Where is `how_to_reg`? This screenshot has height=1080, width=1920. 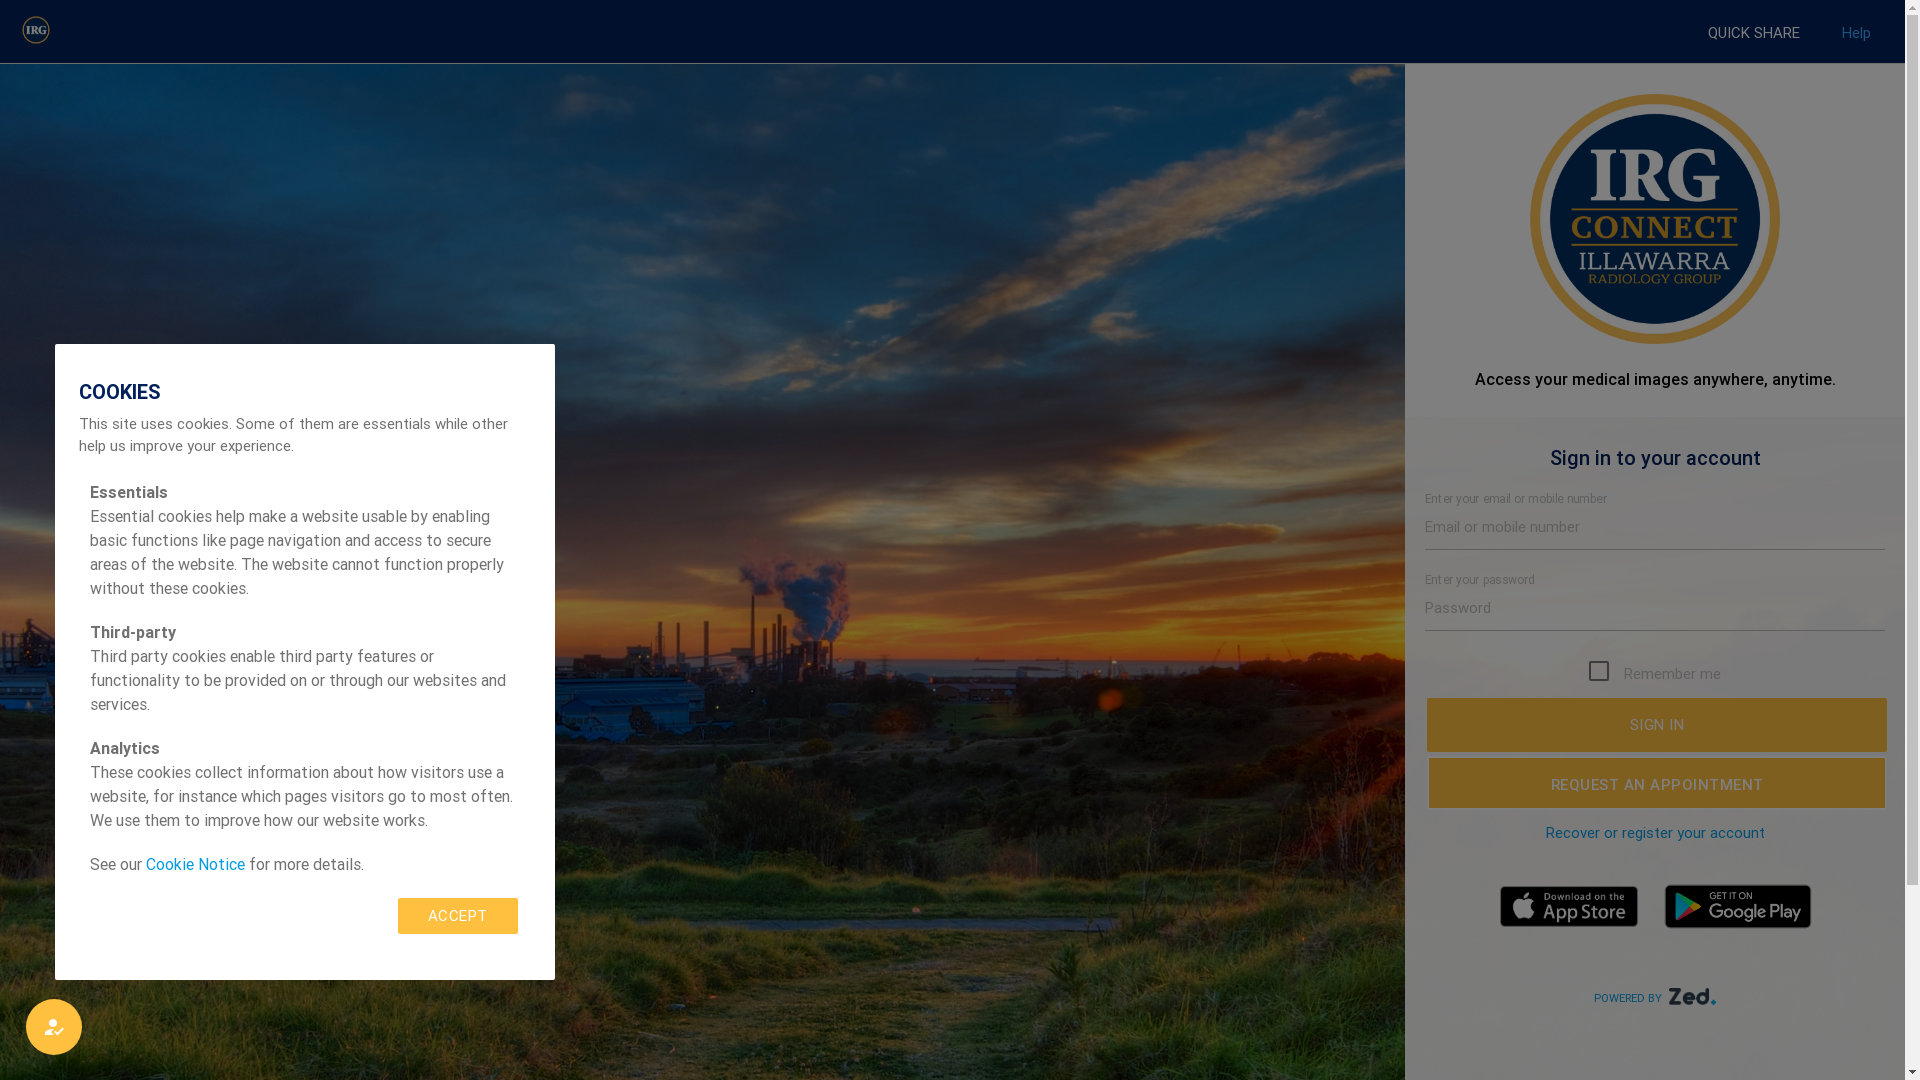 how_to_reg is located at coordinates (54, 1027).